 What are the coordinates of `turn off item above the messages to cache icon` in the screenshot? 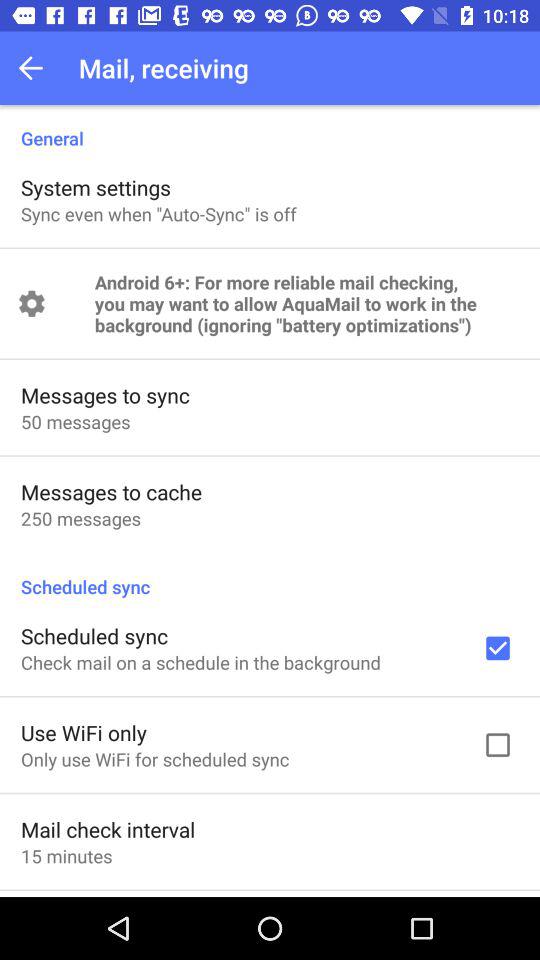 It's located at (76, 422).